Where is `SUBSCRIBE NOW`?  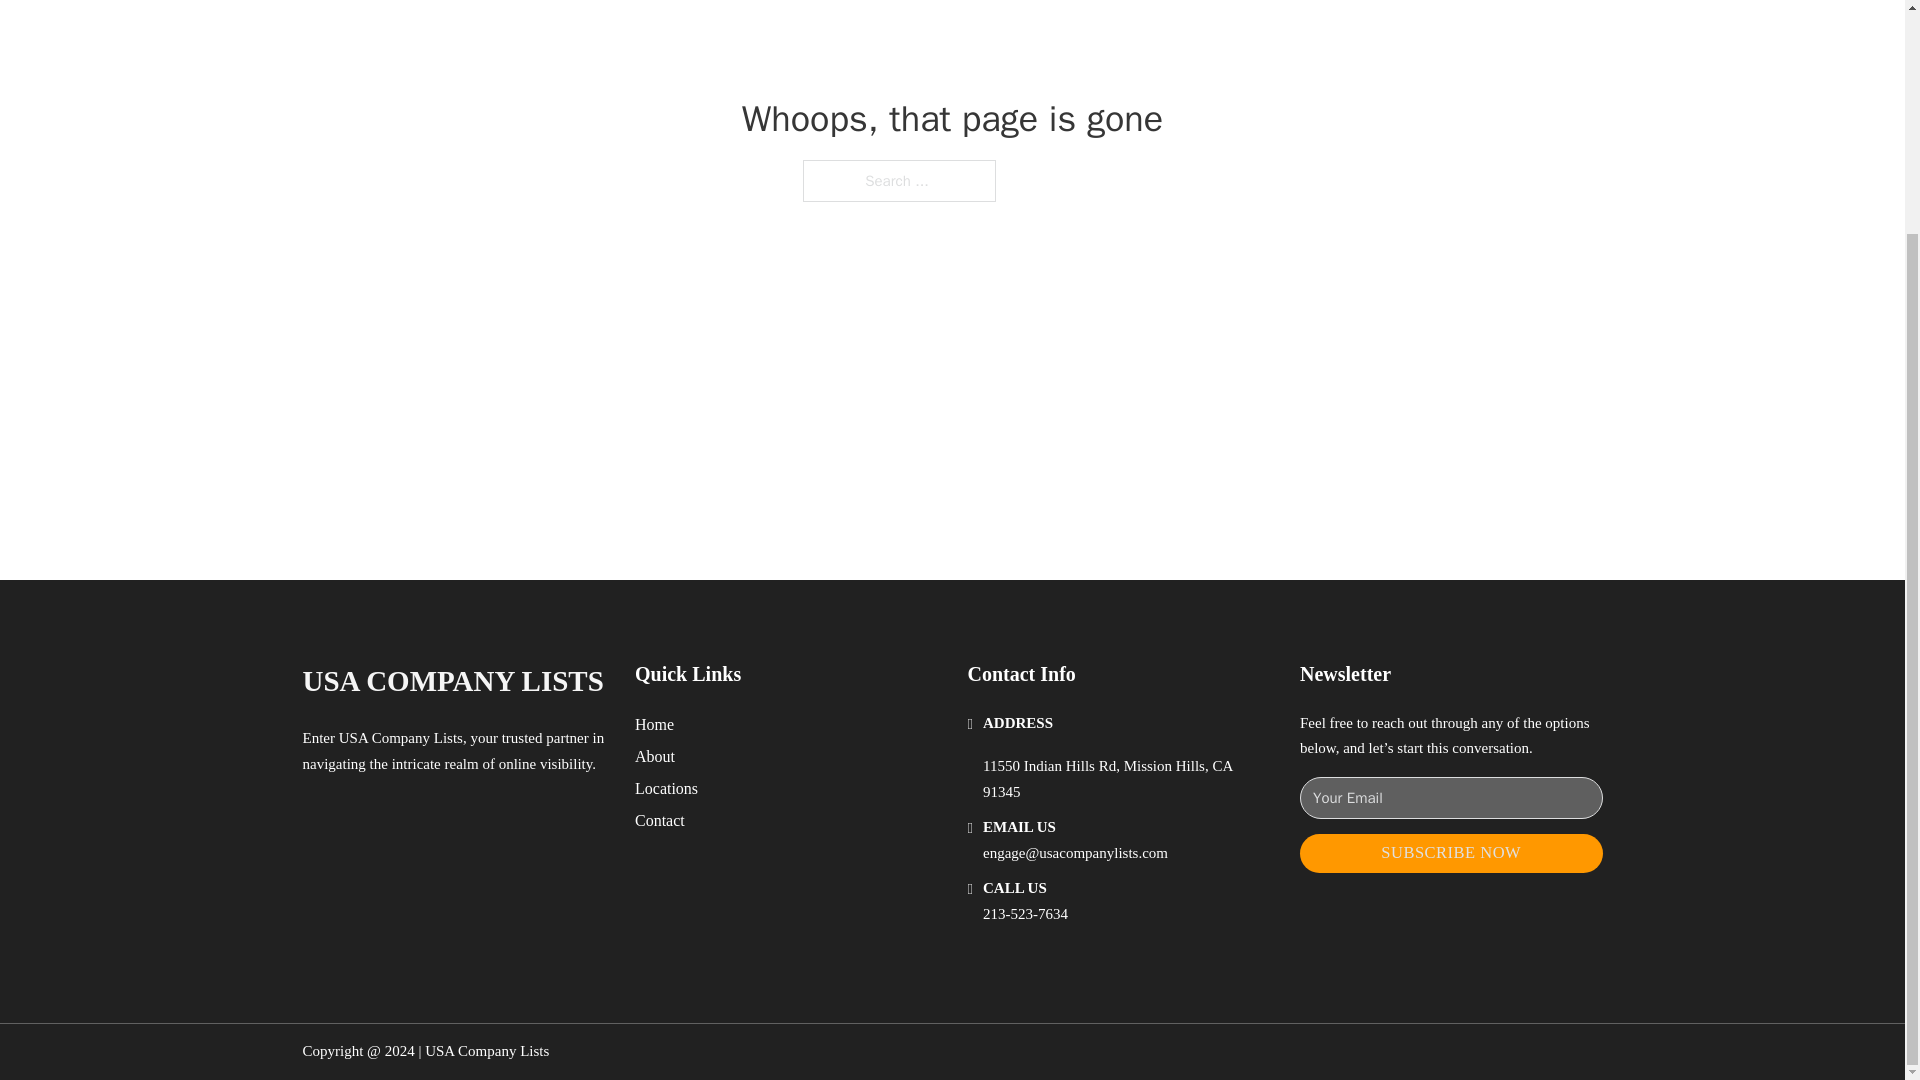 SUBSCRIBE NOW is located at coordinates (1451, 852).